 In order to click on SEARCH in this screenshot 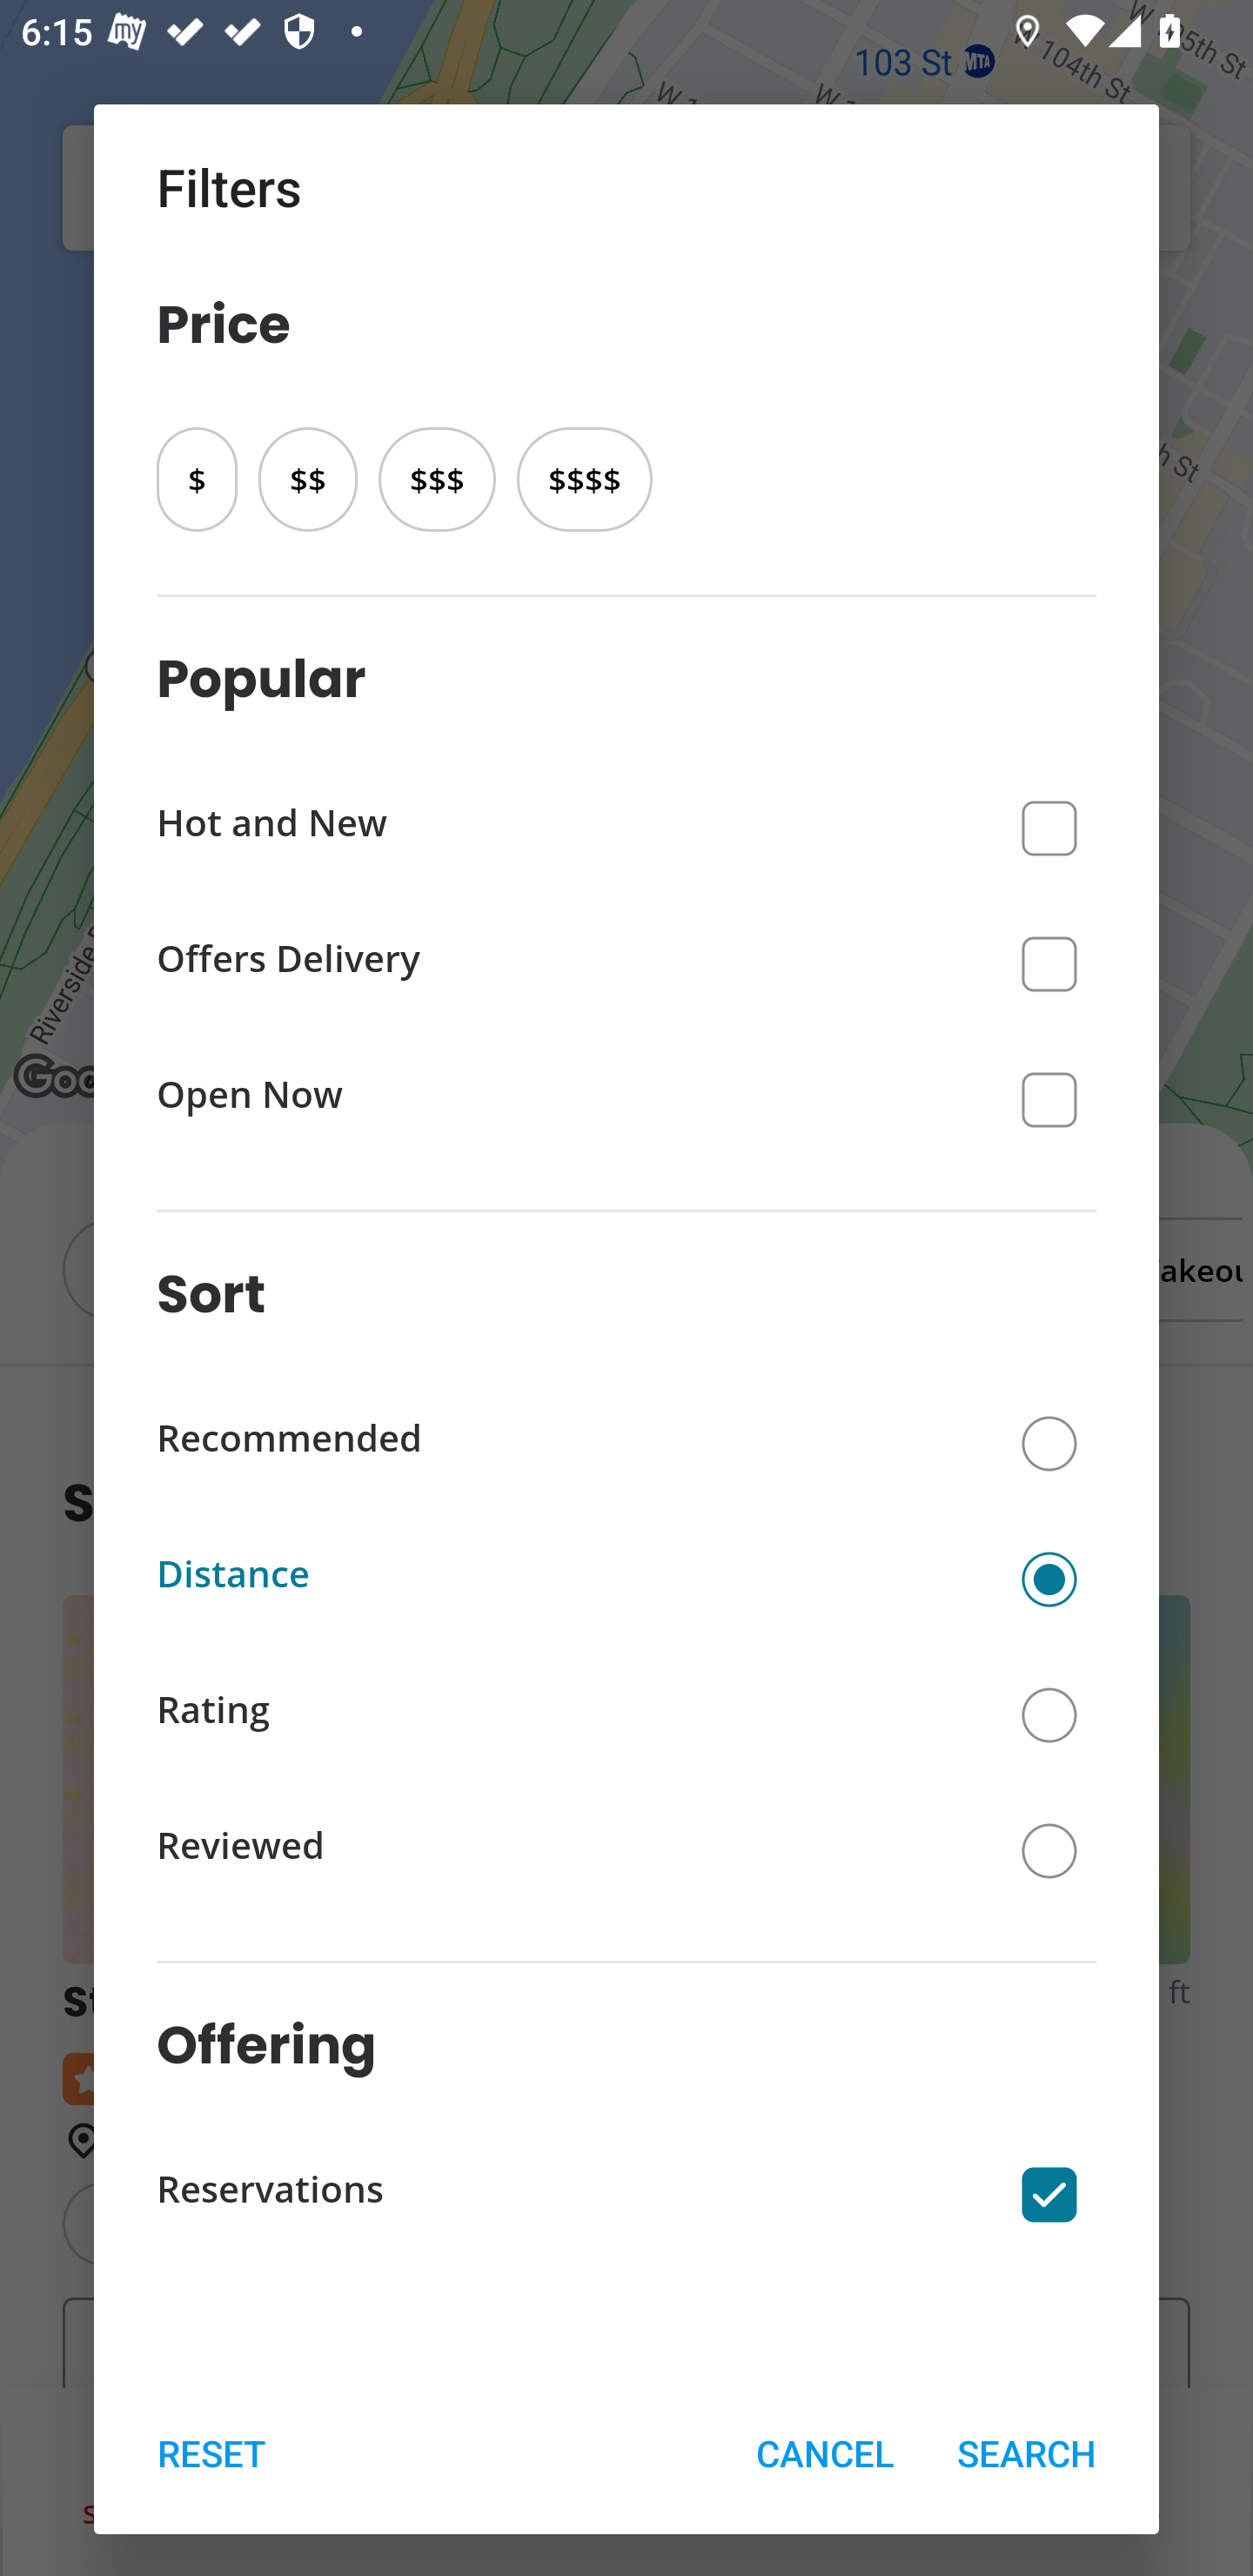, I will do `click(1027, 2453)`.